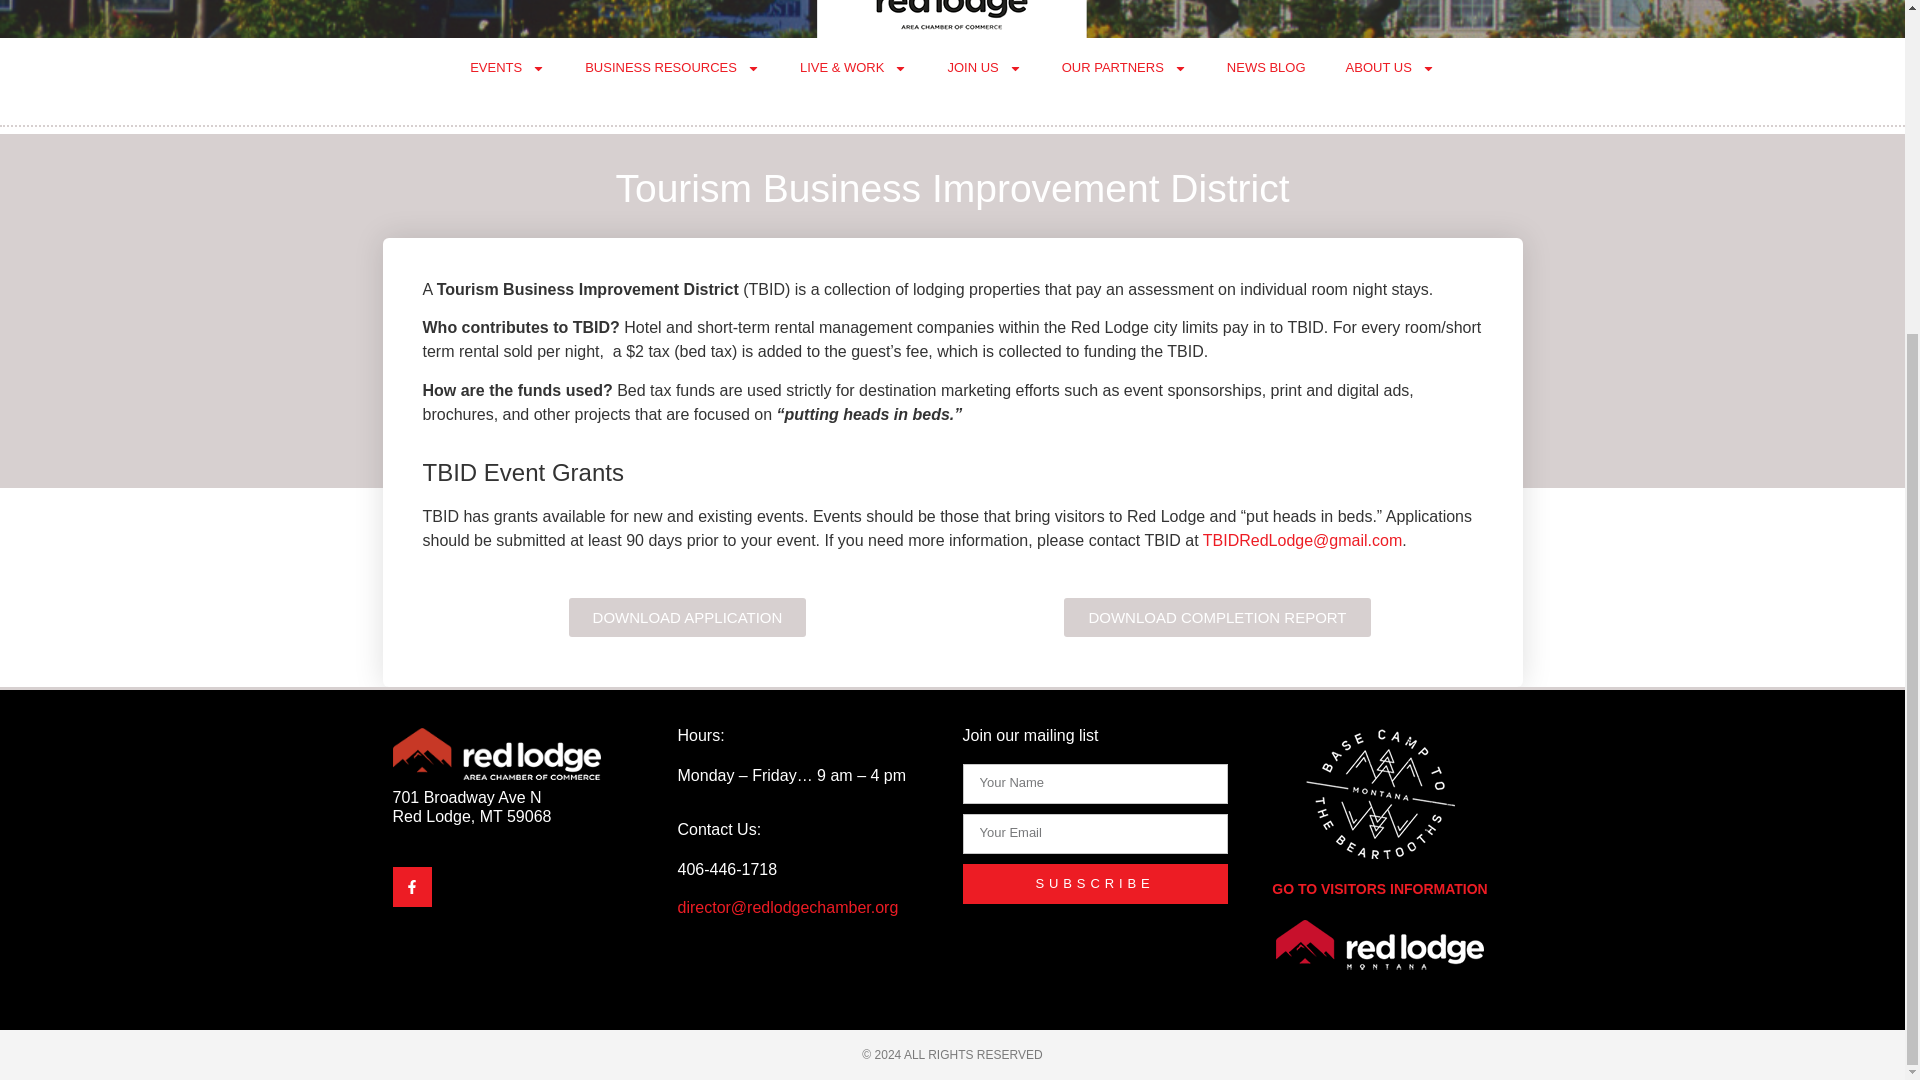 Image resolution: width=1920 pixels, height=1080 pixels. What do you see at coordinates (672, 68) in the screenshot?
I see `BUSINESS RESOURCES` at bounding box center [672, 68].